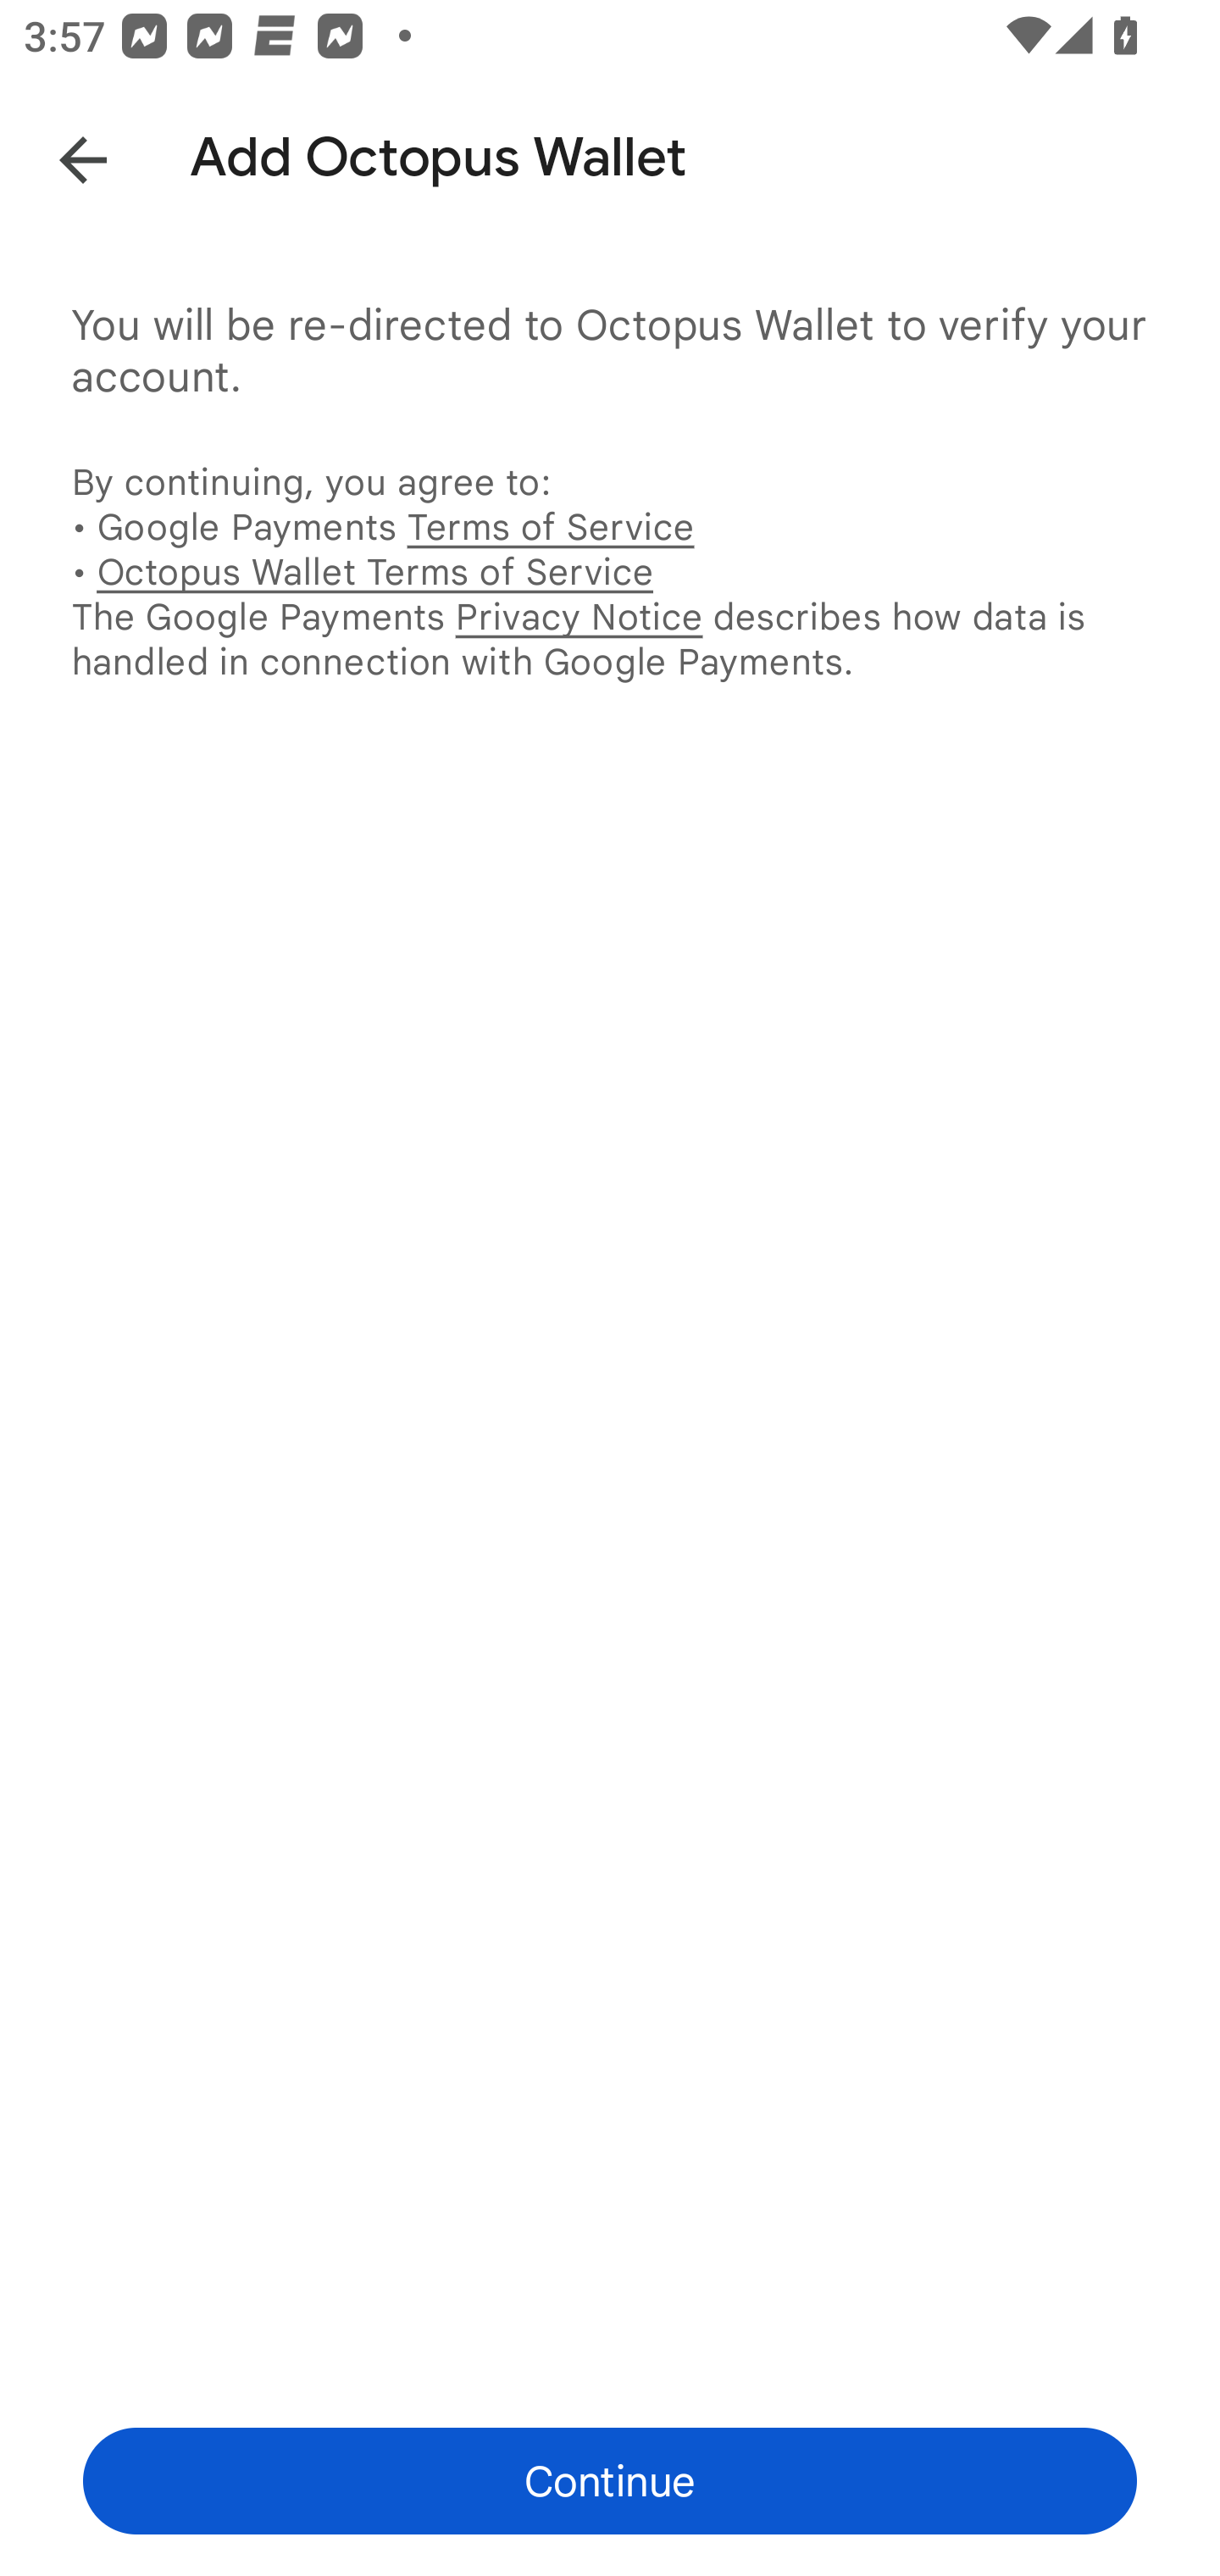 This screenshot has height=2576, width=1220. What do you see at coordinates (374, 571) in the screenshot?
I see `Octopus Wallet Terms of Service` at bounding box center [374, 571].